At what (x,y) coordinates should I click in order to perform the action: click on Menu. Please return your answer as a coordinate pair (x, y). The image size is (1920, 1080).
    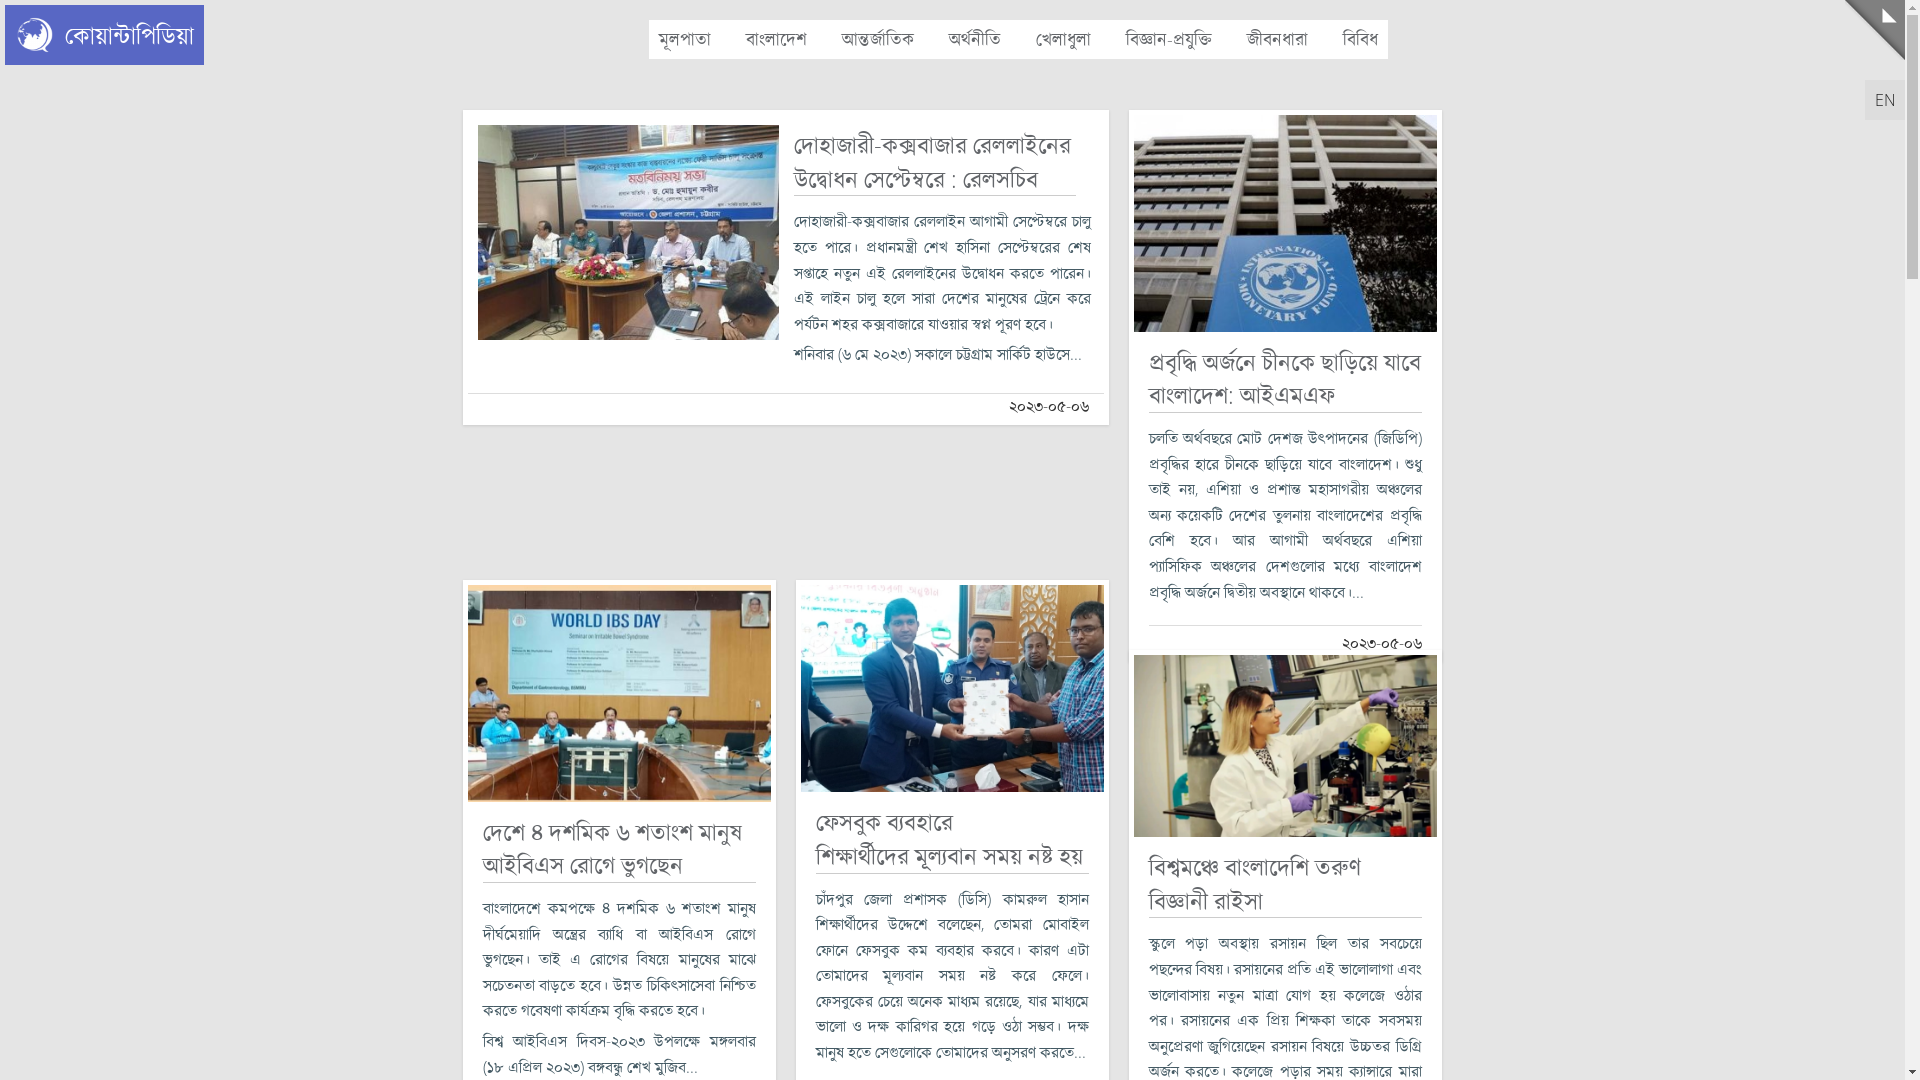
    Looking at the image, I should click on (1875, 30).